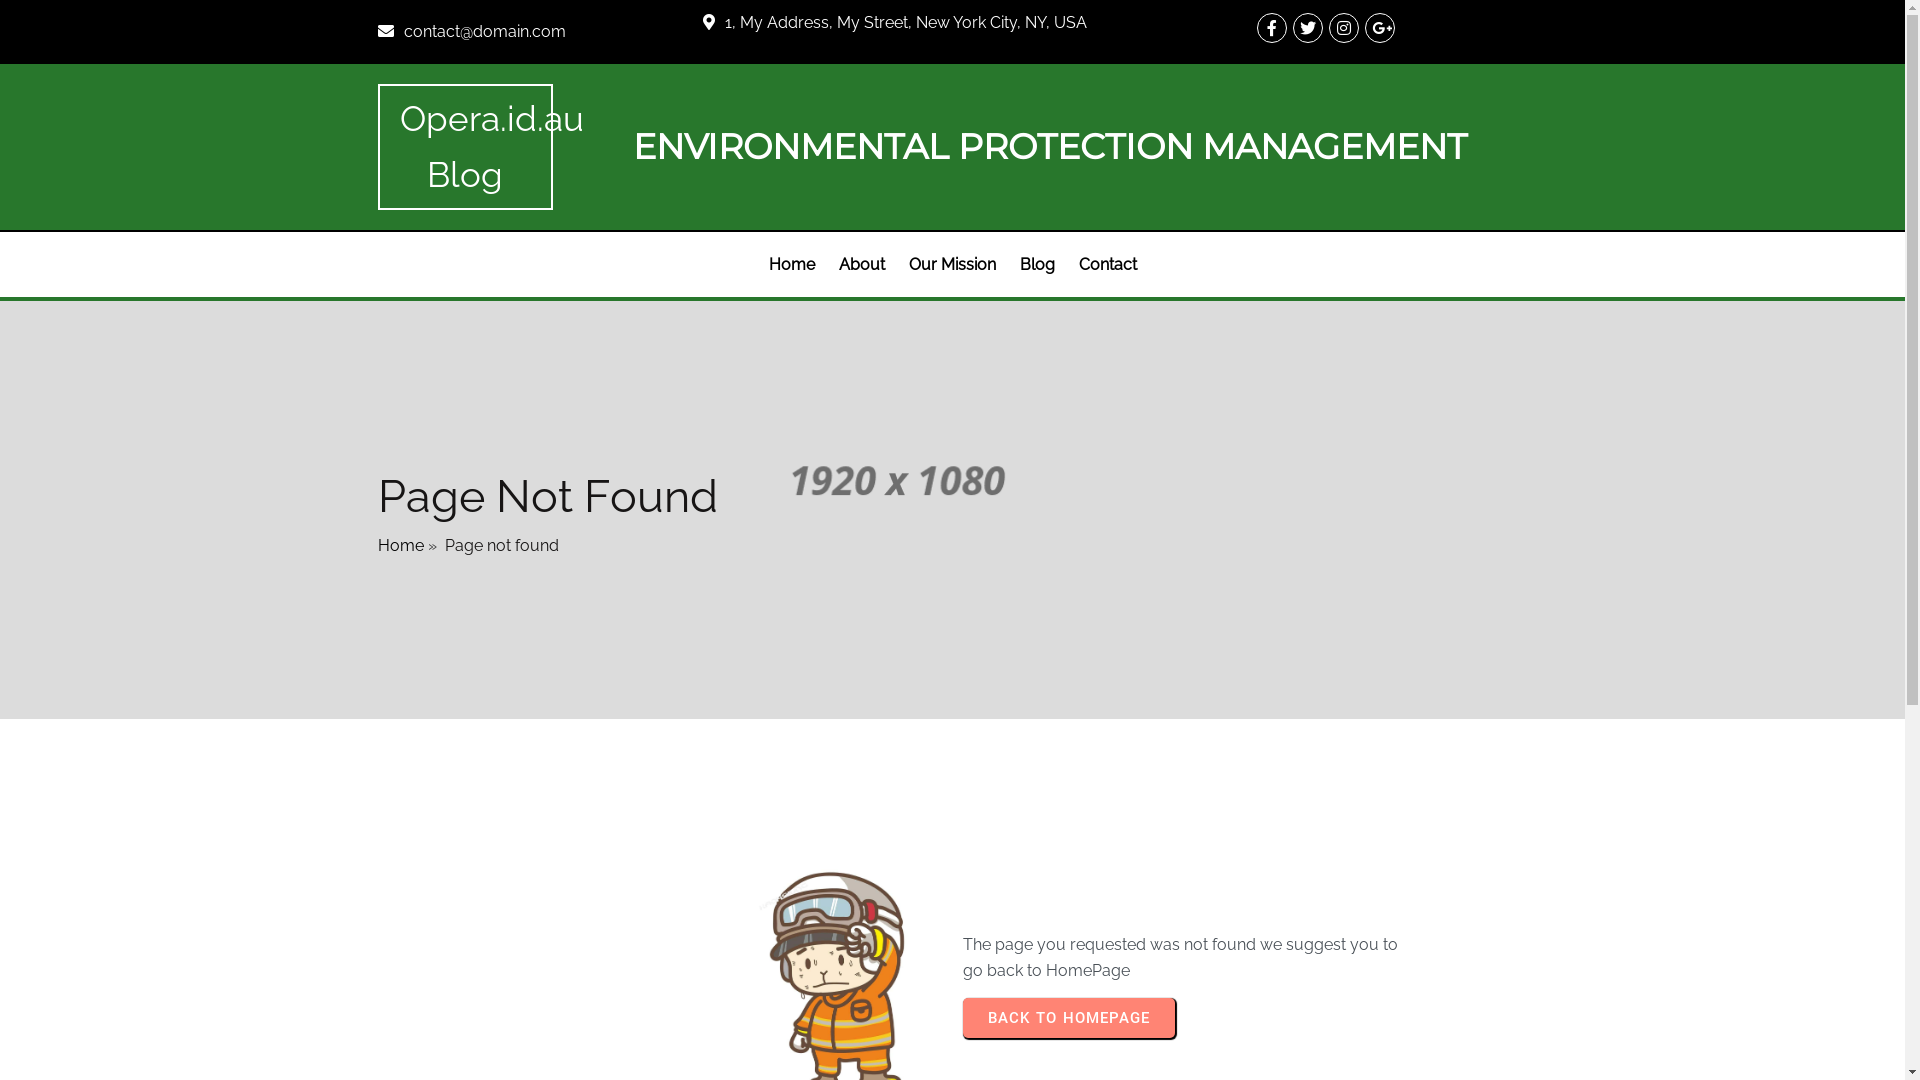 The height and width of the screenshot is (1080, 1920). I want to click on Our Mission, so click(952, 265).